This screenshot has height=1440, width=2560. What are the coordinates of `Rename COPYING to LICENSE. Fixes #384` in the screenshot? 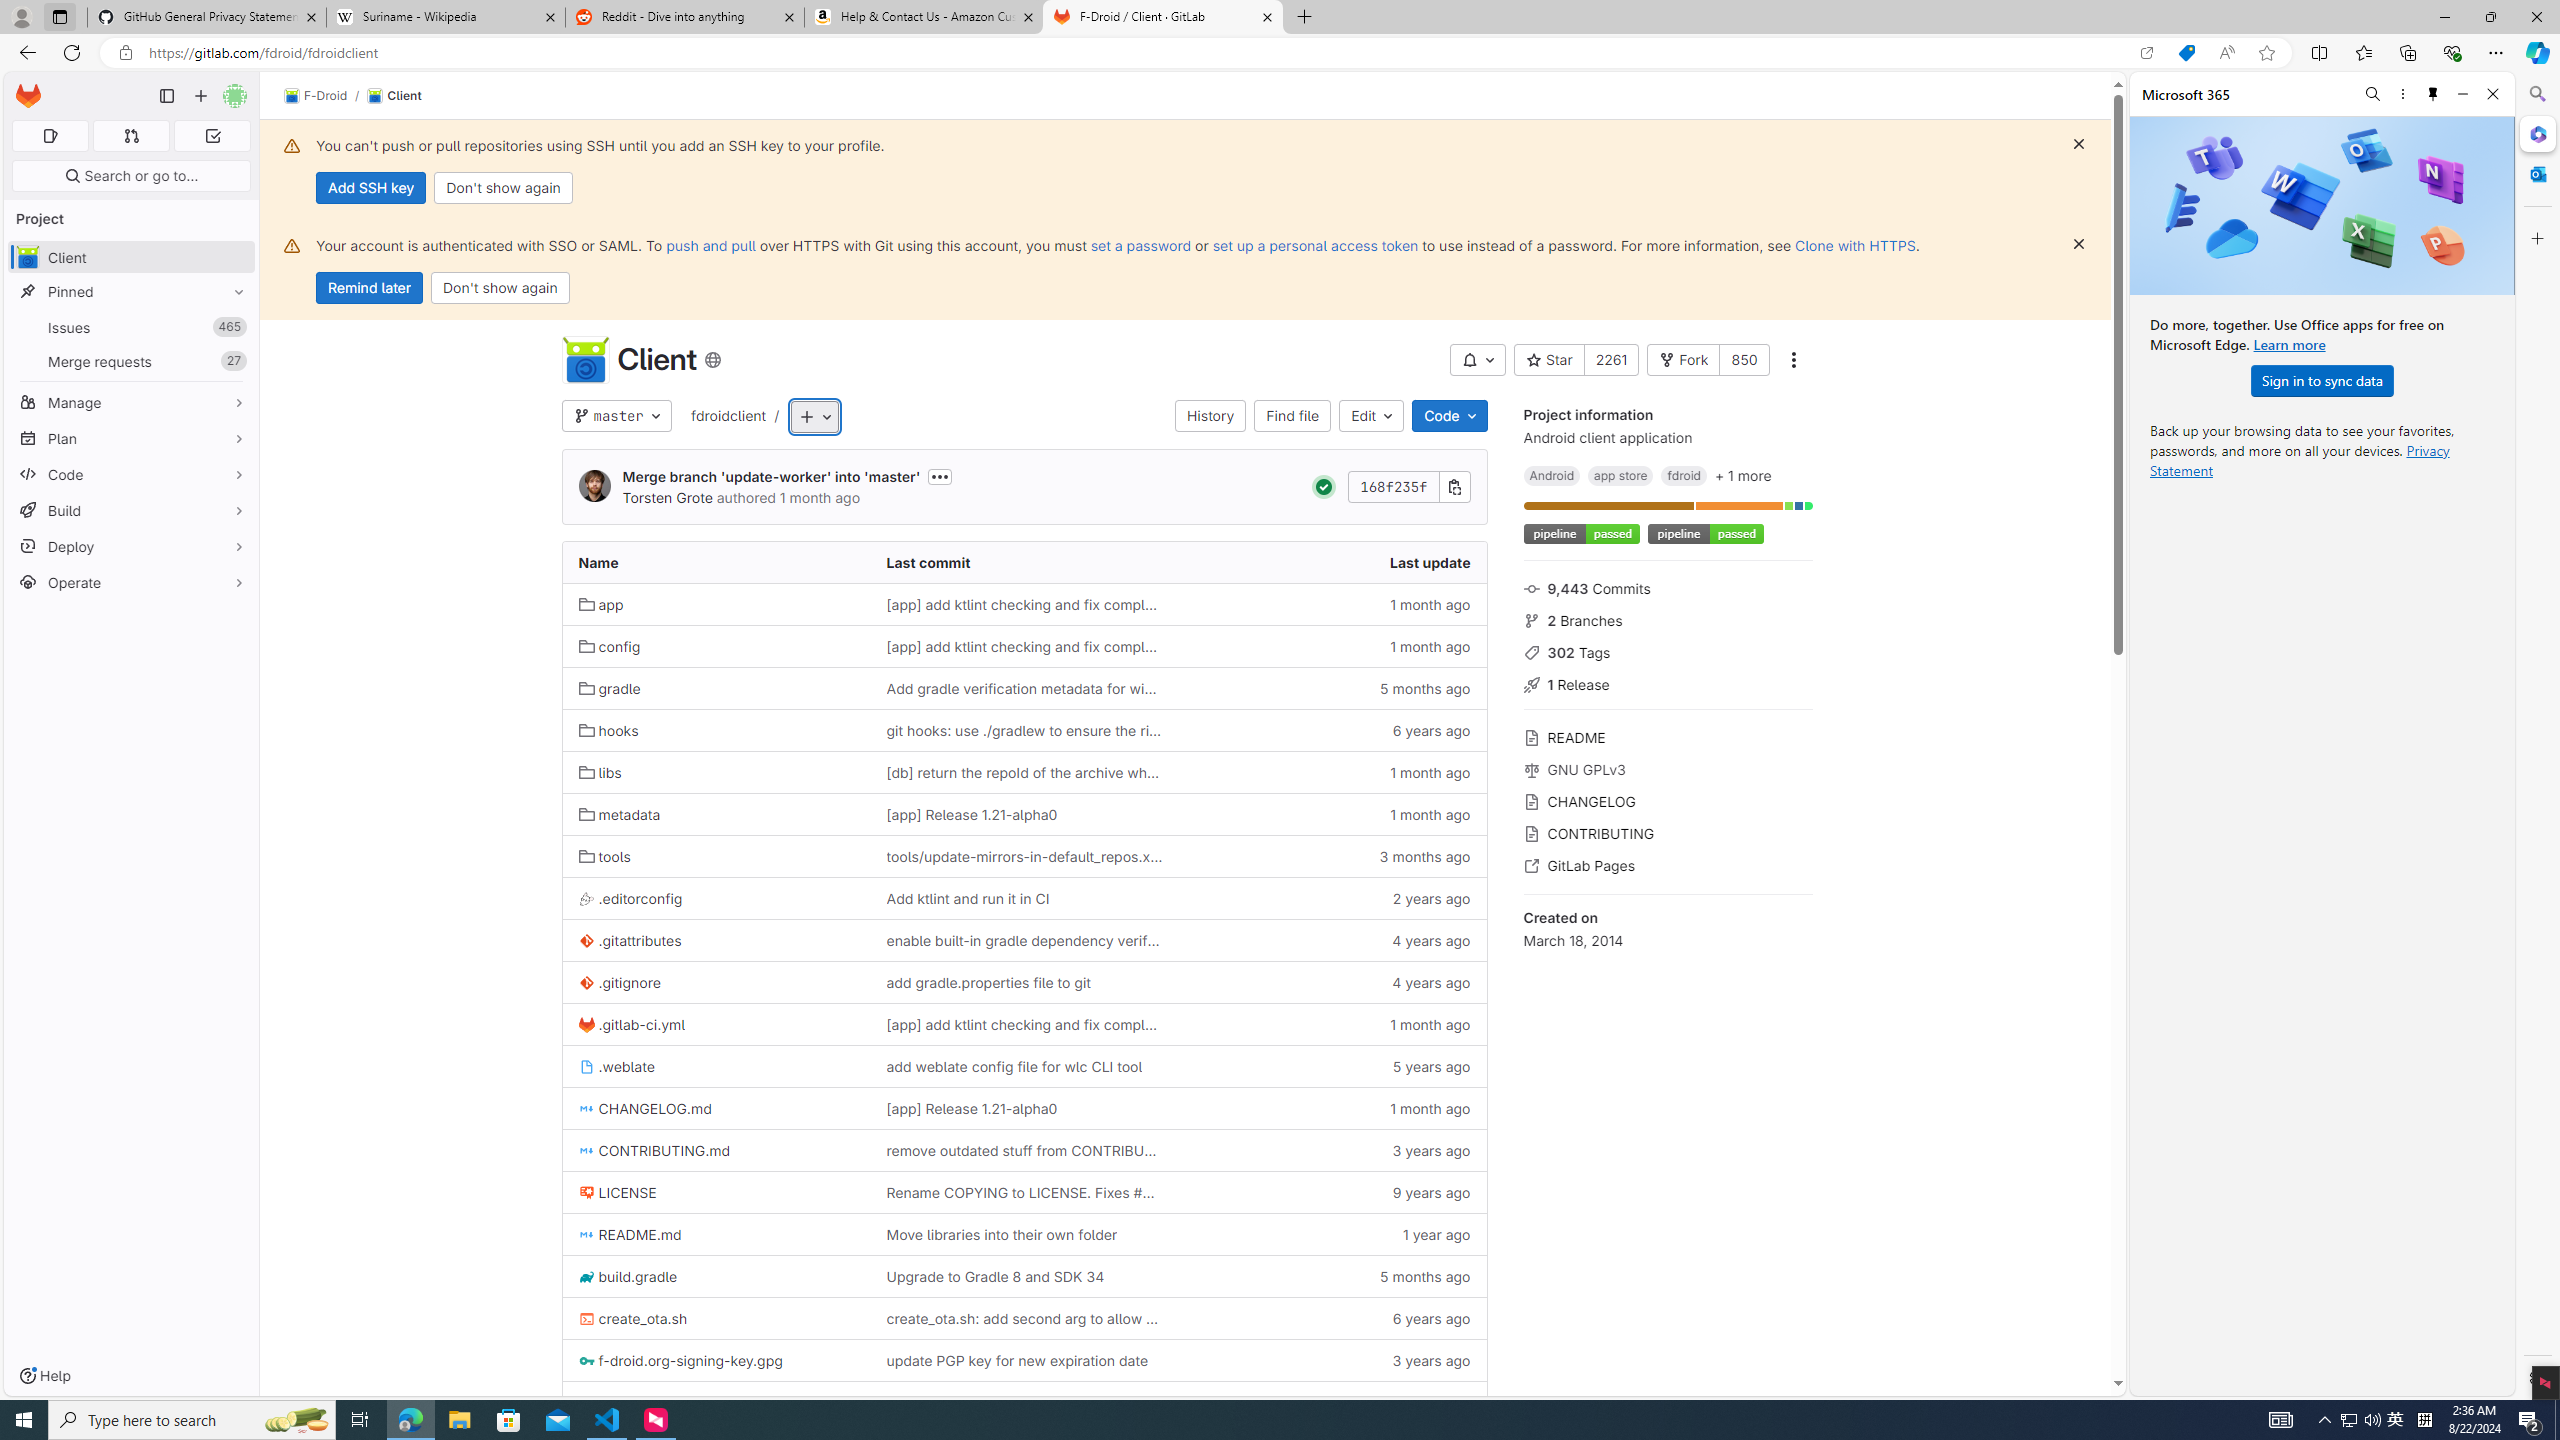 It's located at (1025, 1192).